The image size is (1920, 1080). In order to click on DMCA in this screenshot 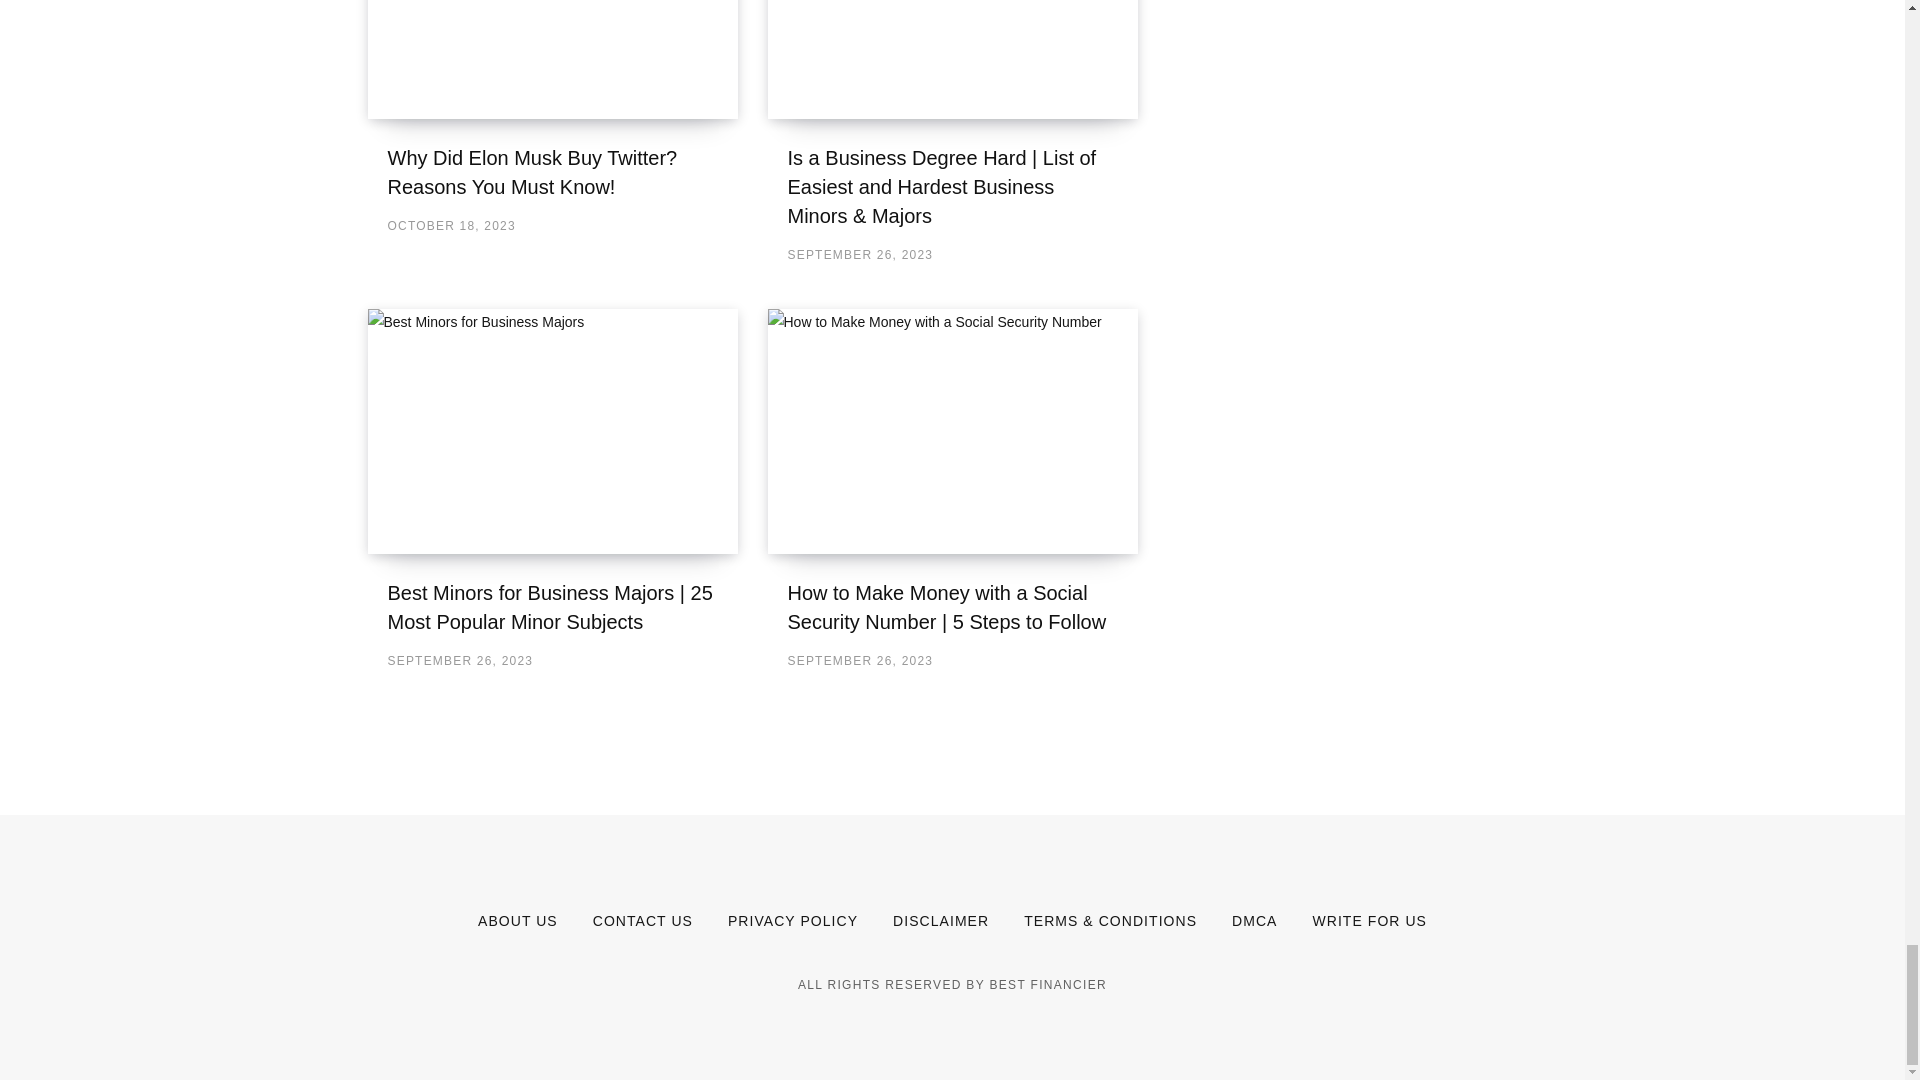, I will do `click(1254, 920)`.